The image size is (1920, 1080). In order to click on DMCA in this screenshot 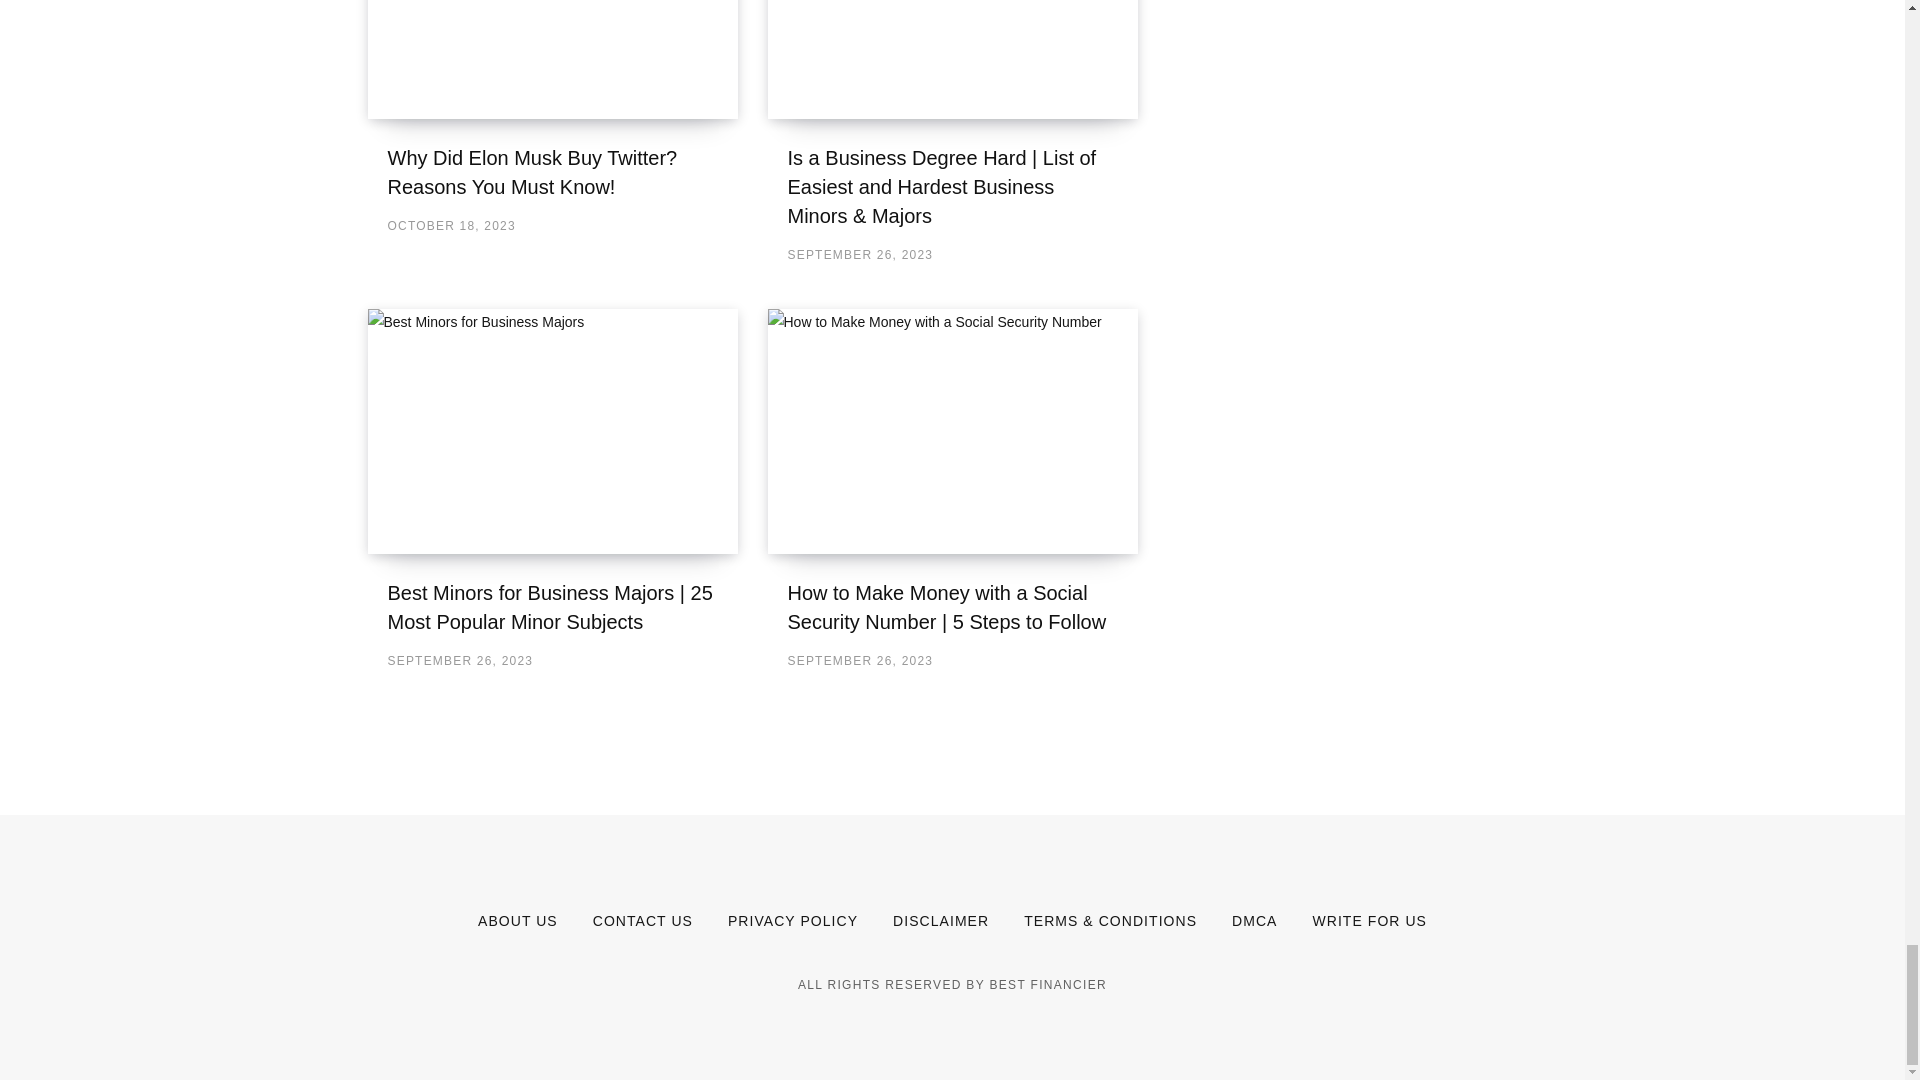, I will do `click(1254, 920)`.